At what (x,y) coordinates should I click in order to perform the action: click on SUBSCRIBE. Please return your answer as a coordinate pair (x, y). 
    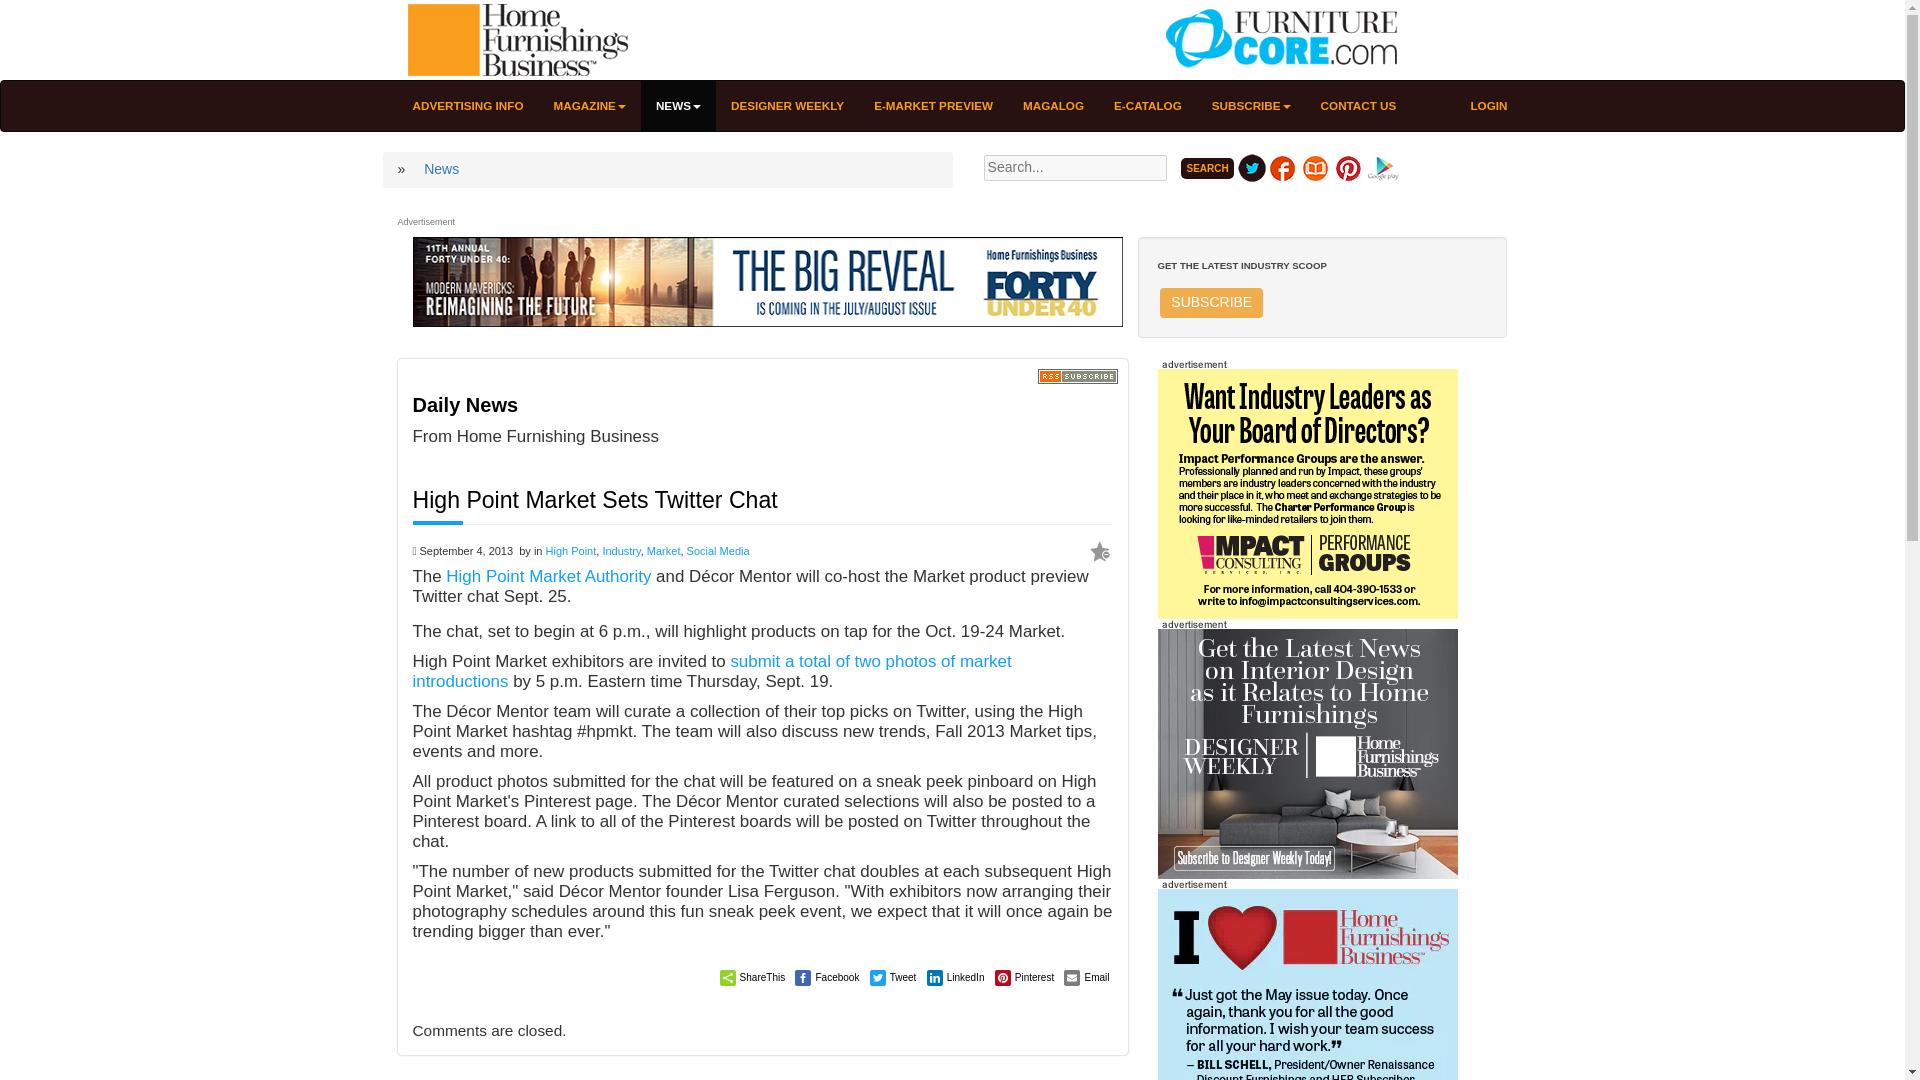
    Looking at the image, I should click on (1211, 302).